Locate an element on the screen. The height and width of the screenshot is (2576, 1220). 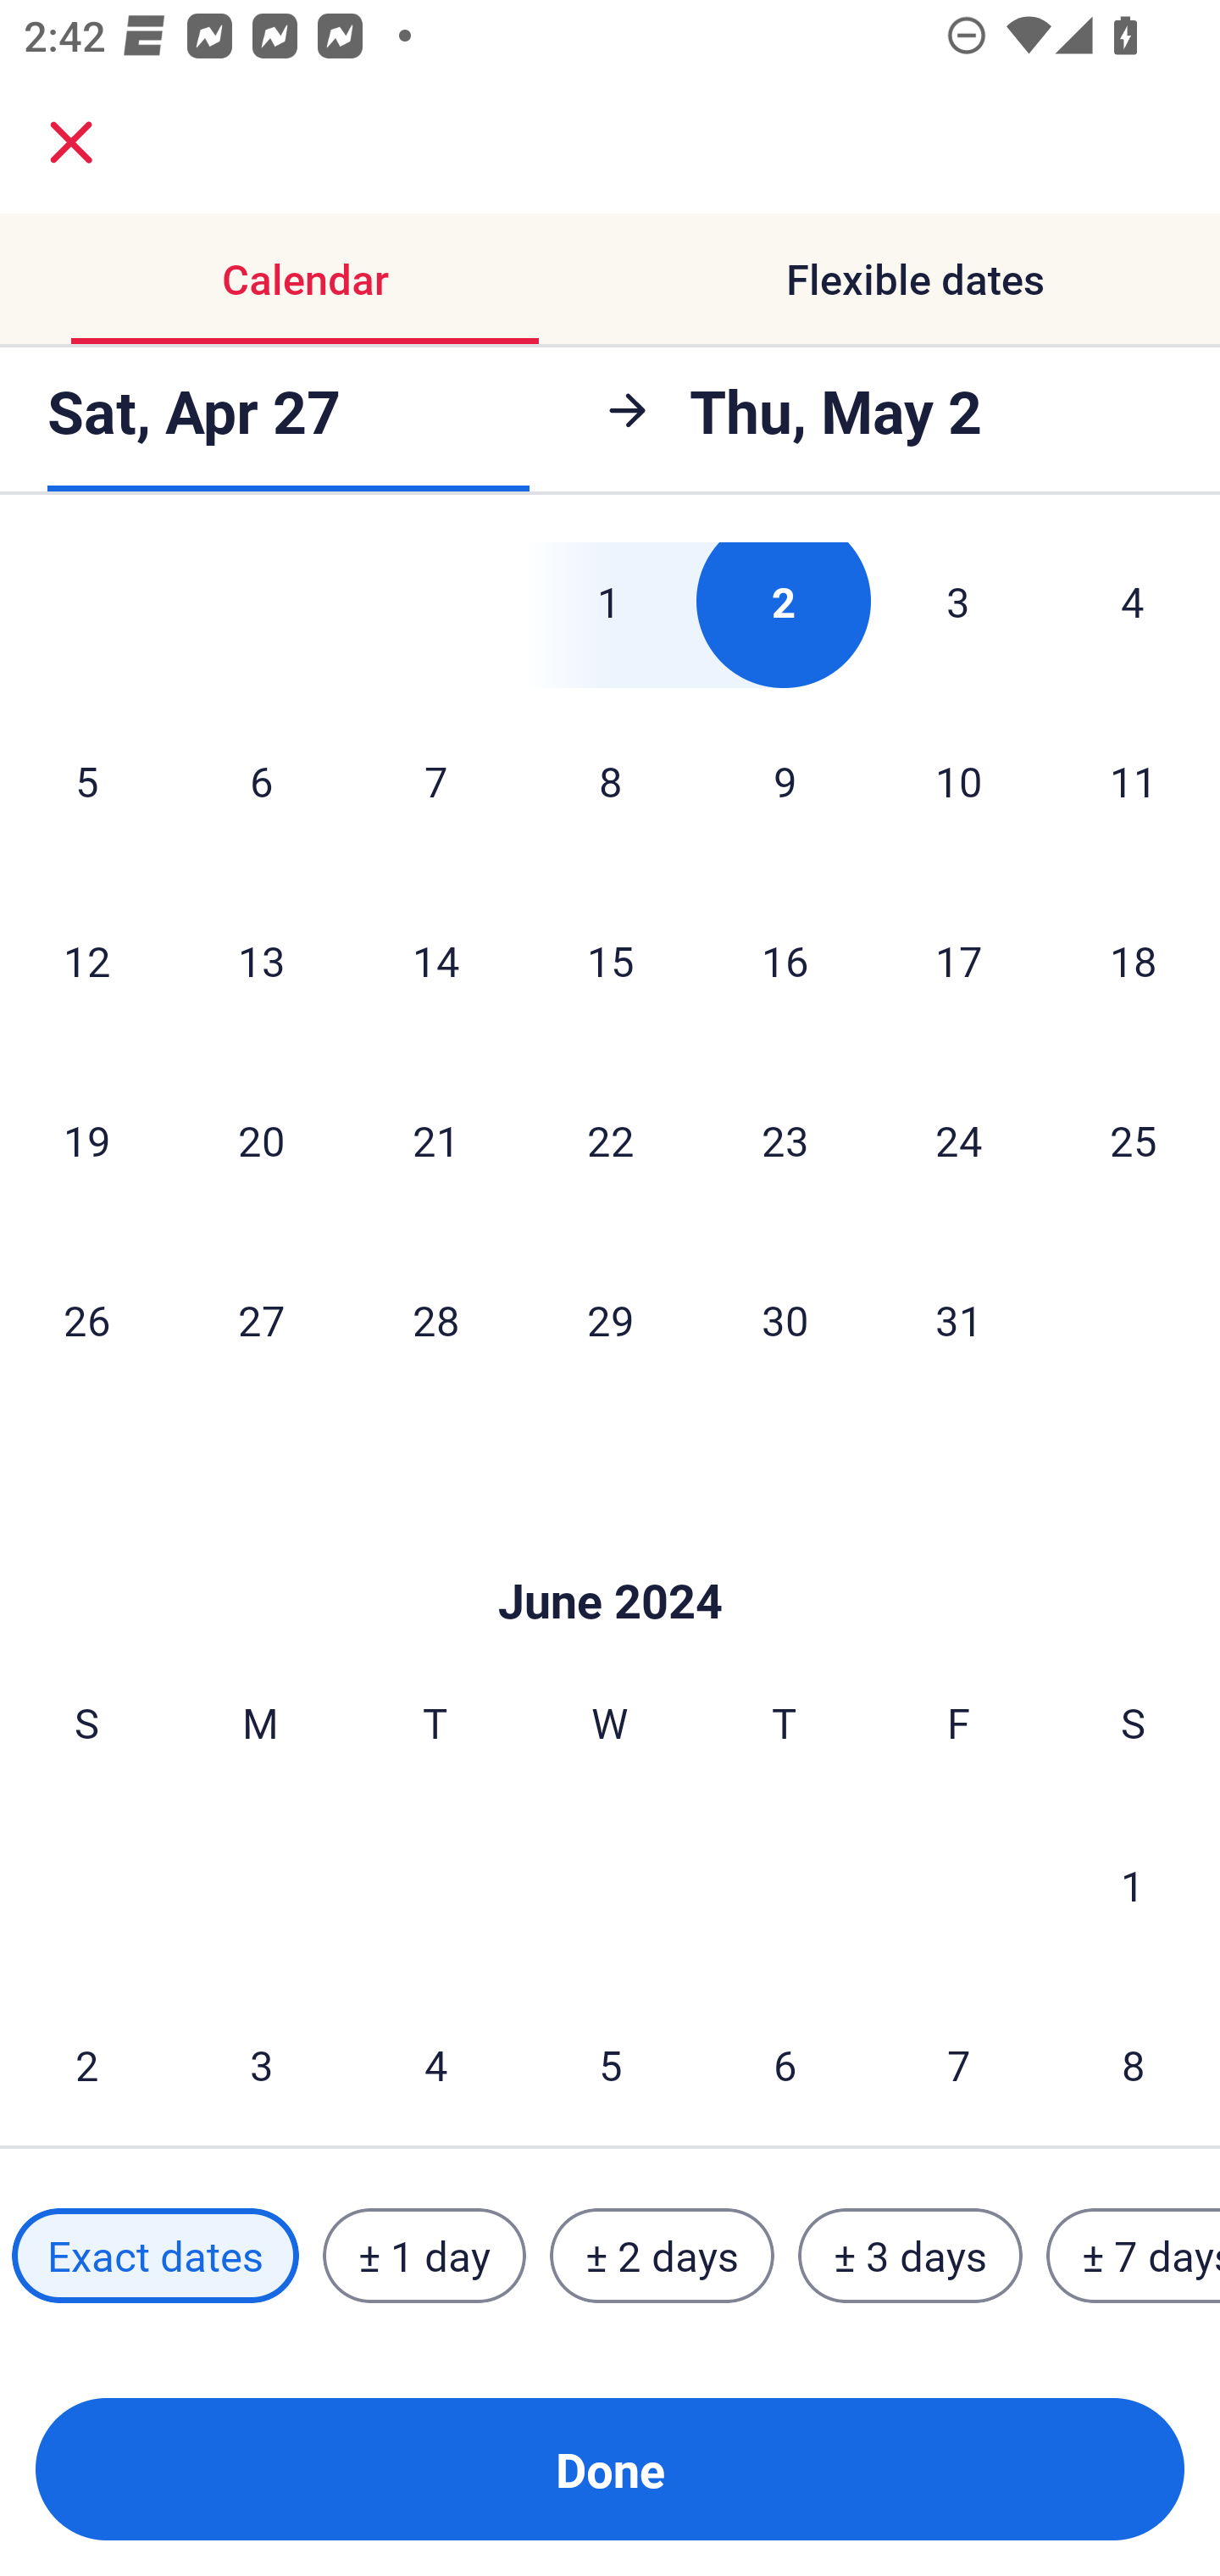
23 Thursday, May 23, 2024 is located at coordinates (785, 1140).